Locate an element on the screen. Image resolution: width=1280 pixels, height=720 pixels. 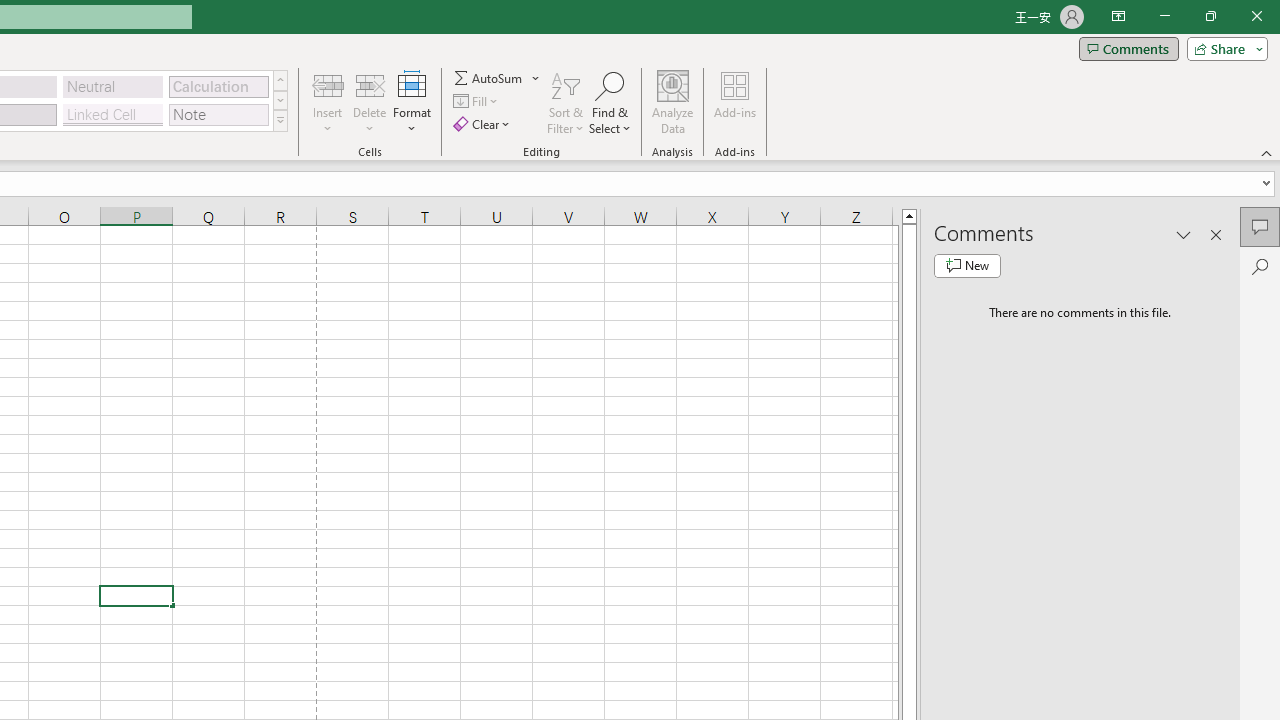
Sort & Filter is located at coordinates (566, 102).